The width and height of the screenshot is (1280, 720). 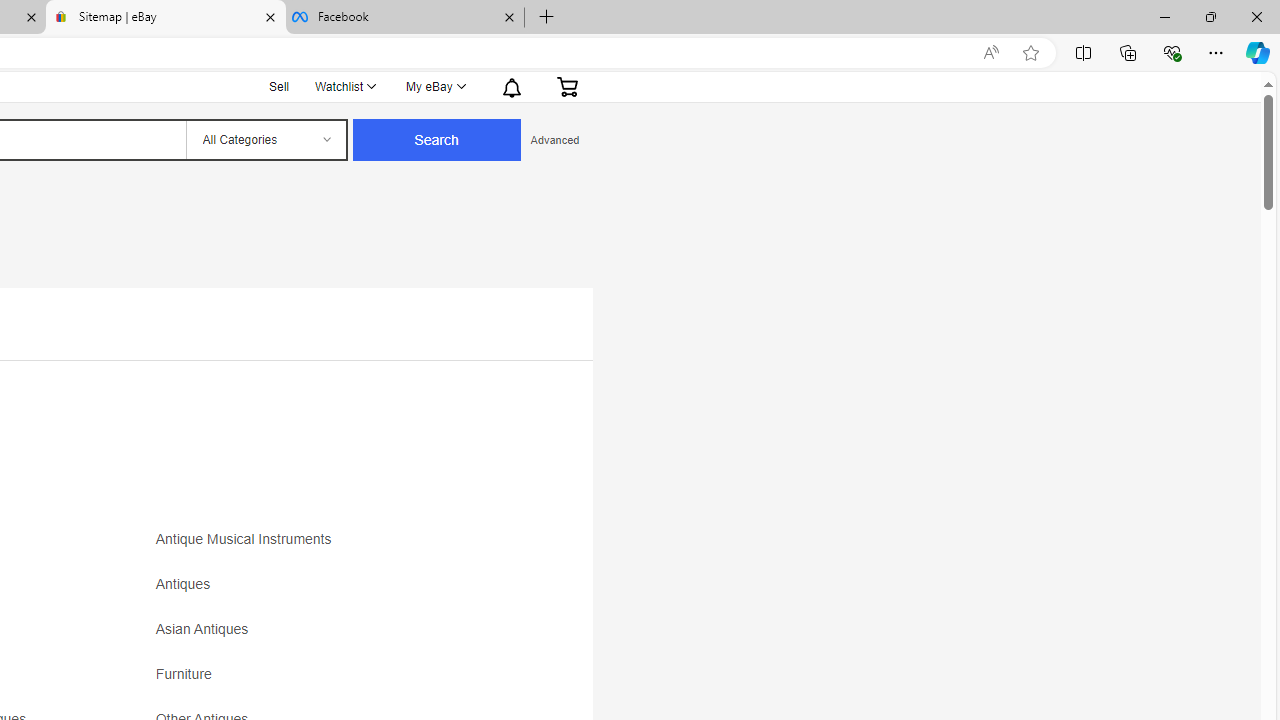 What do you see at coordinates (434, 86) in the screenshot?
I see `My eBayExpand My eBay` at bounding box center [434, 86].